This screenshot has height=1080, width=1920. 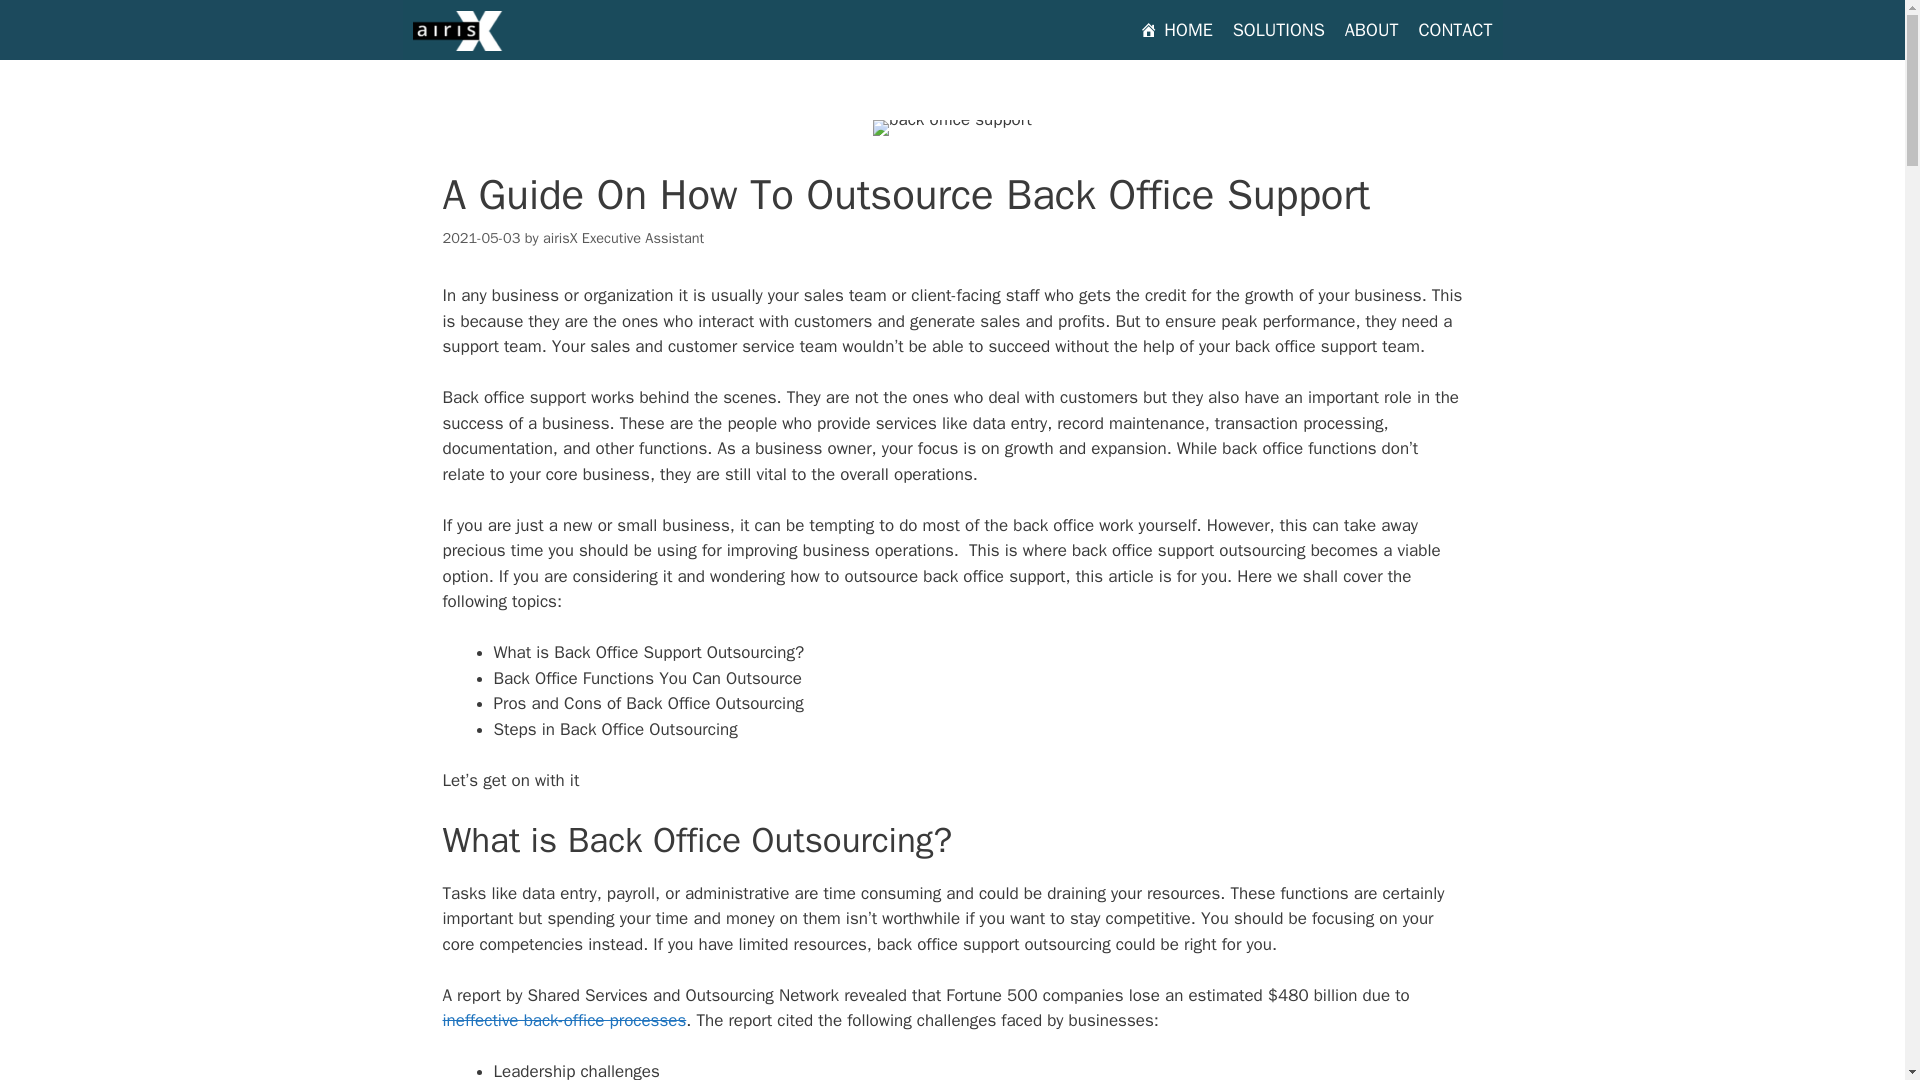 I want to click on CONTACT, so click(x=1454, y=30).